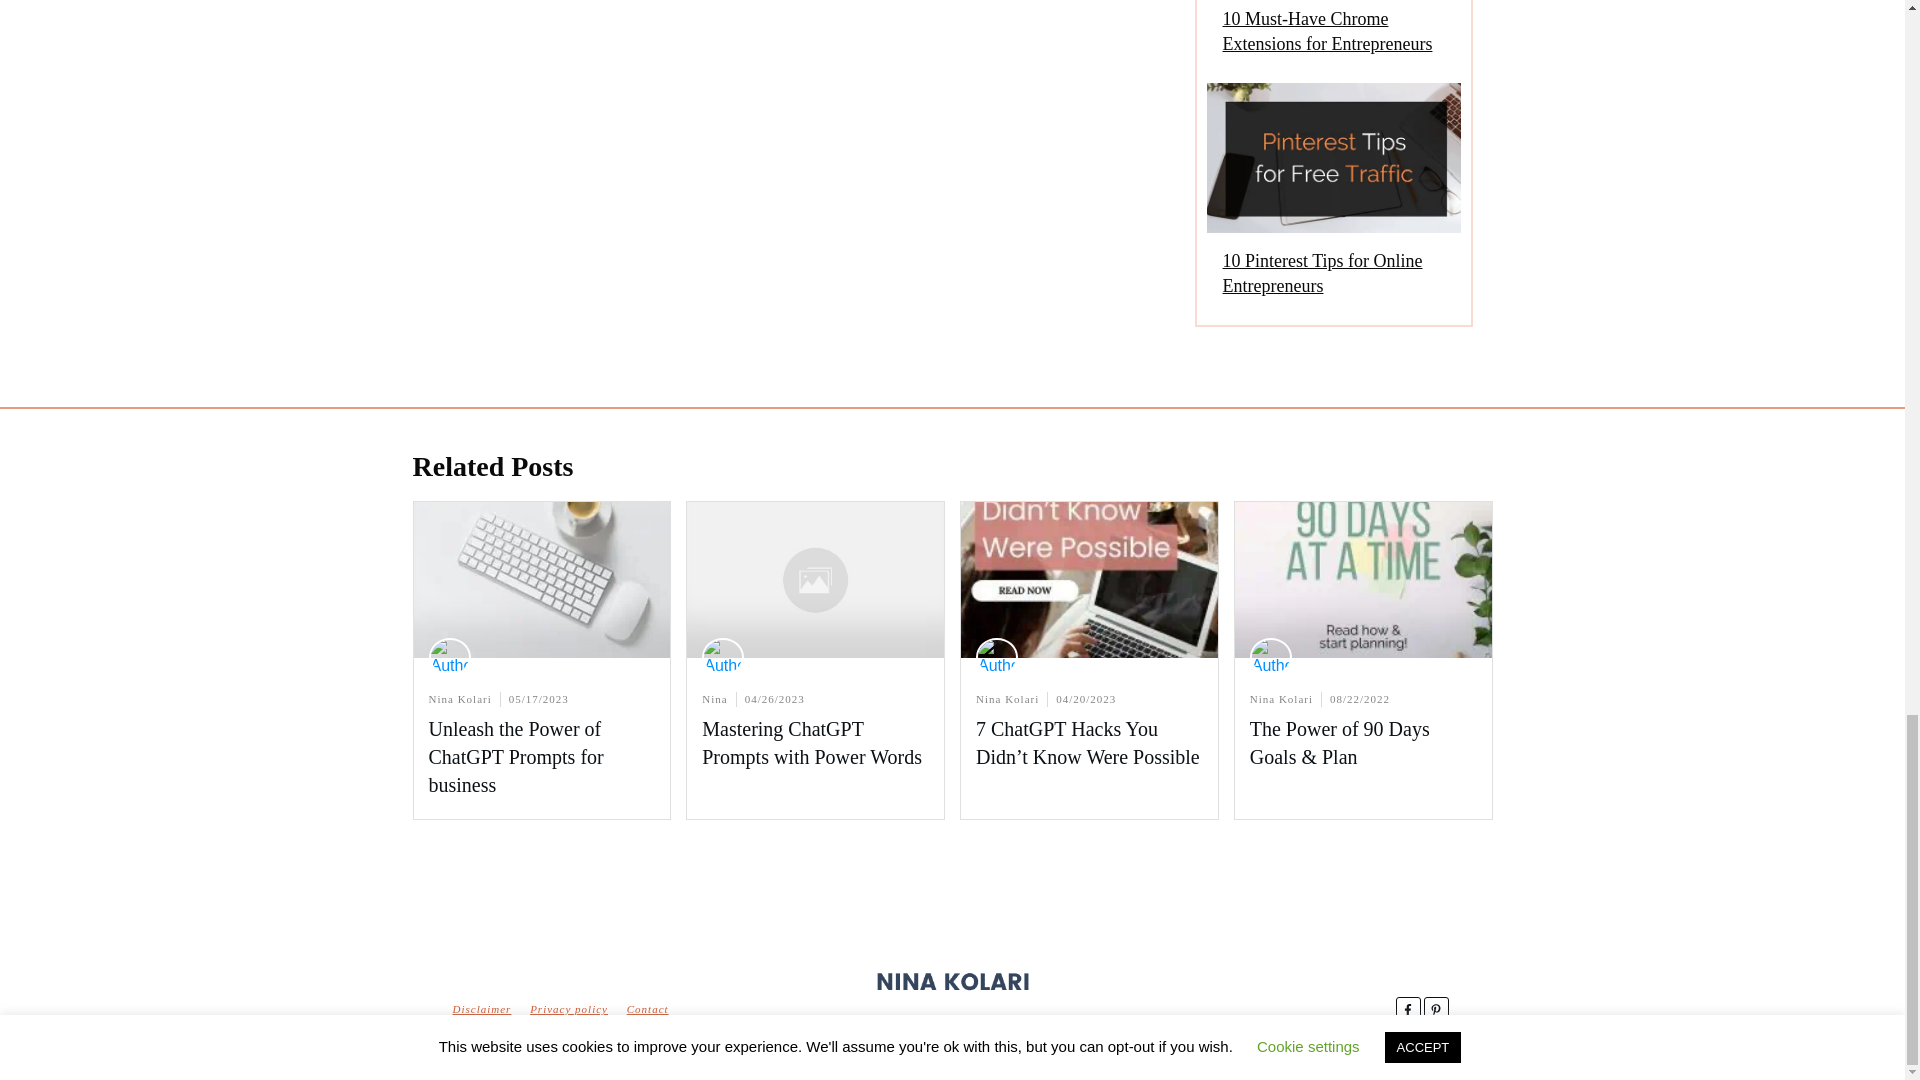  I want to click on 10 Must-Have Chrome Extensions for Entrepreneurs, so click(1326, 31).